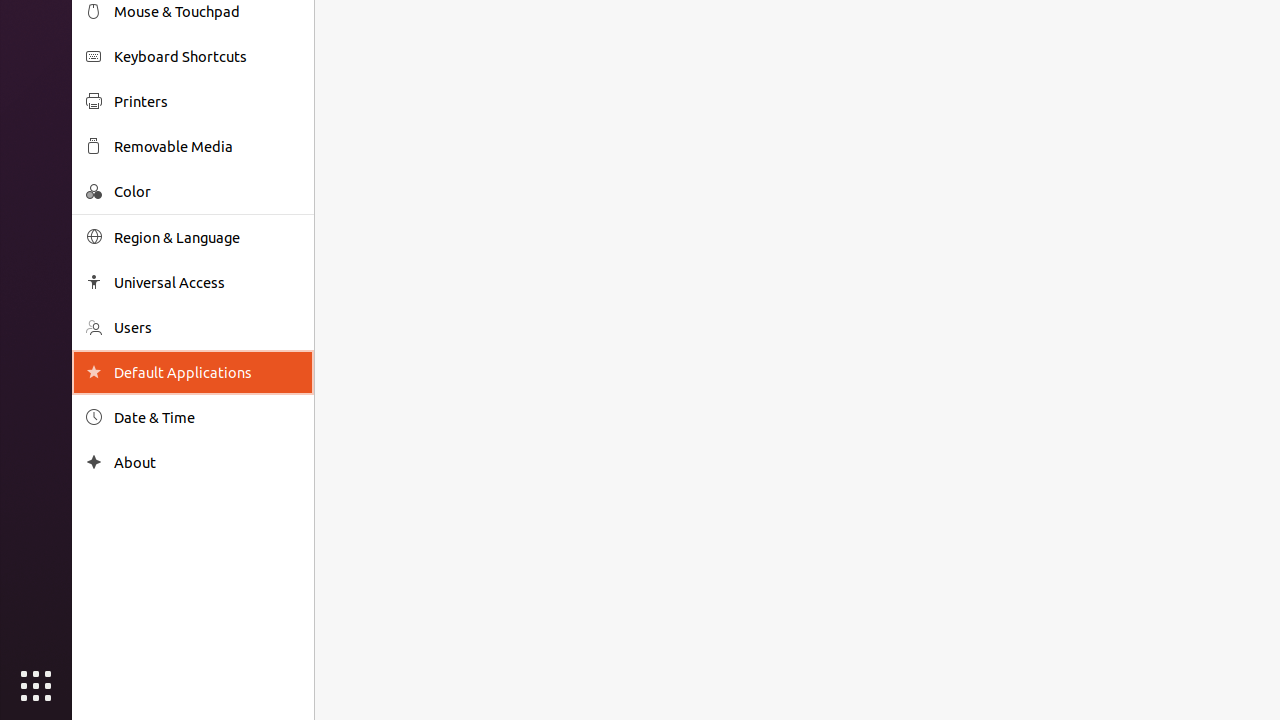  I want to click on Mouse & Touchpad, so click(207, 12).